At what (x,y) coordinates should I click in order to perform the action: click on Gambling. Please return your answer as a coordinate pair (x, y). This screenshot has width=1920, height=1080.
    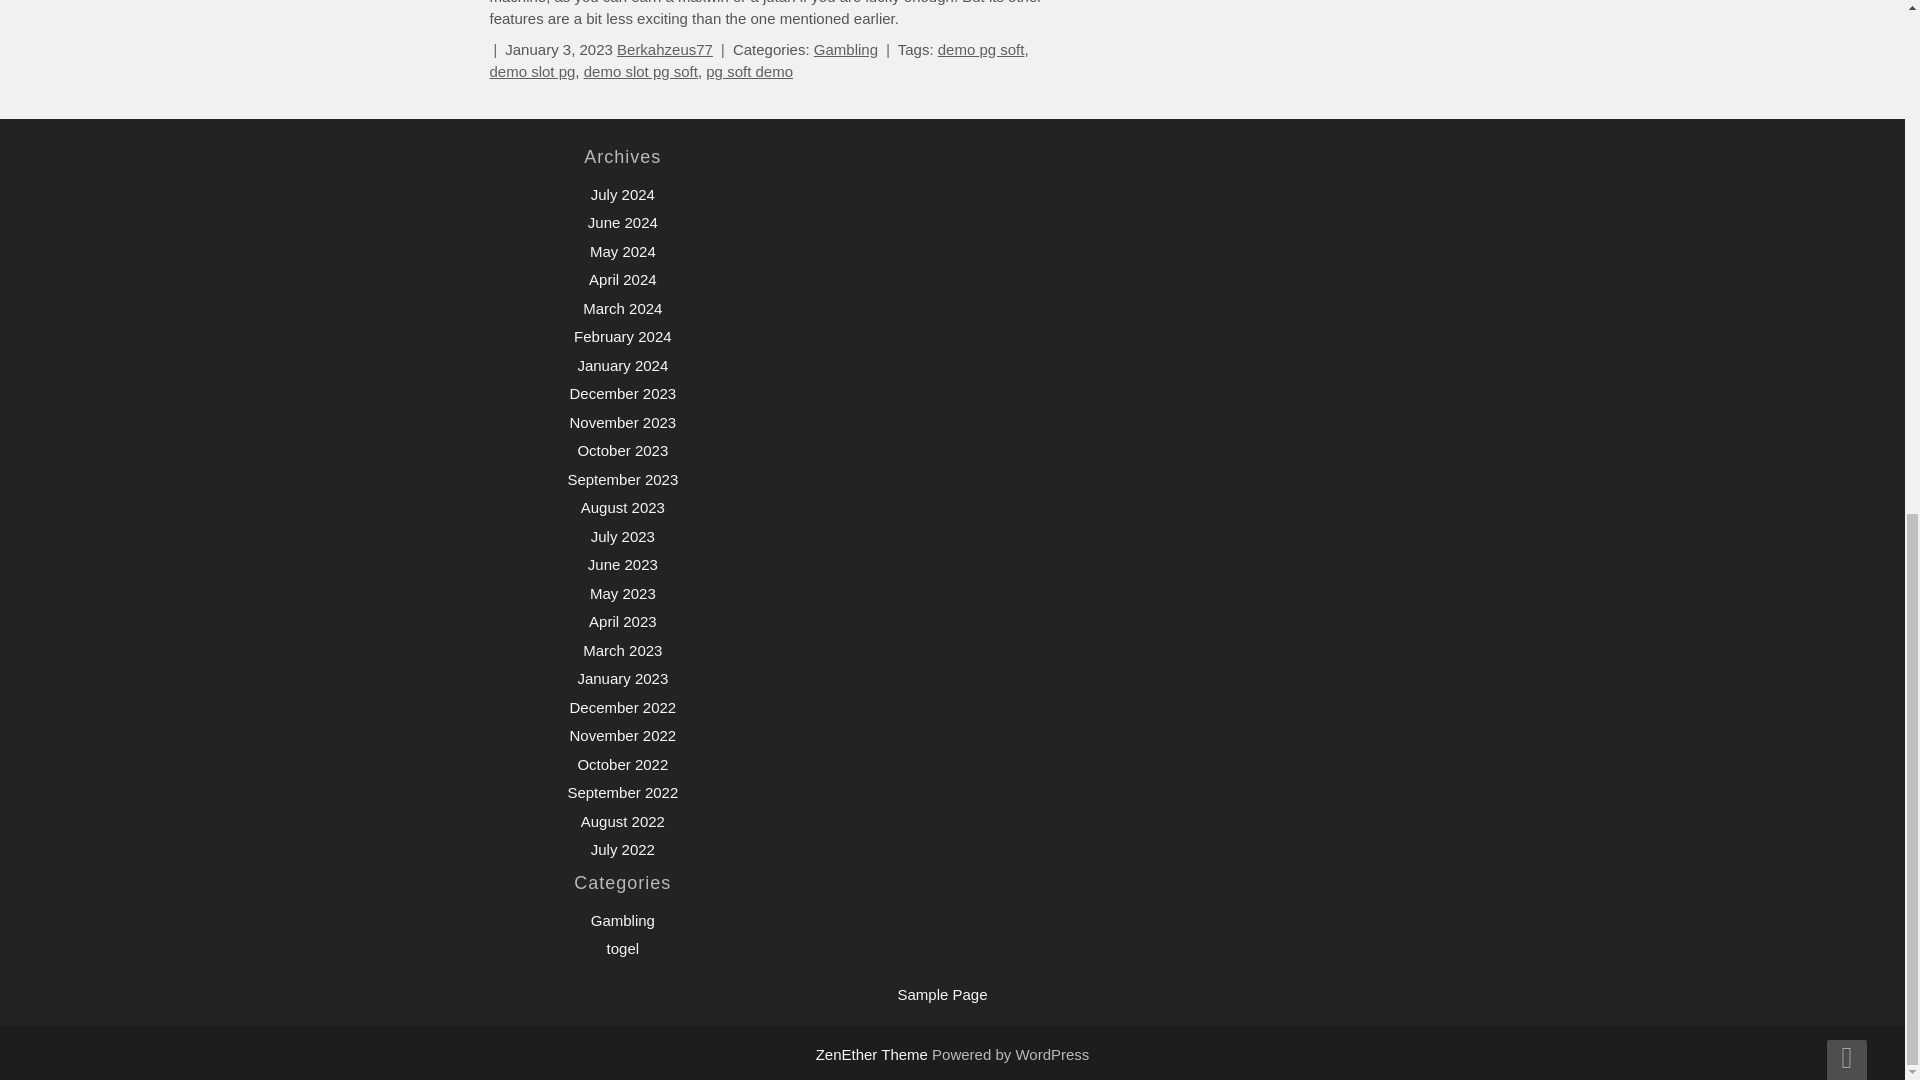
    Looking at the image, I should click on (846, 50).